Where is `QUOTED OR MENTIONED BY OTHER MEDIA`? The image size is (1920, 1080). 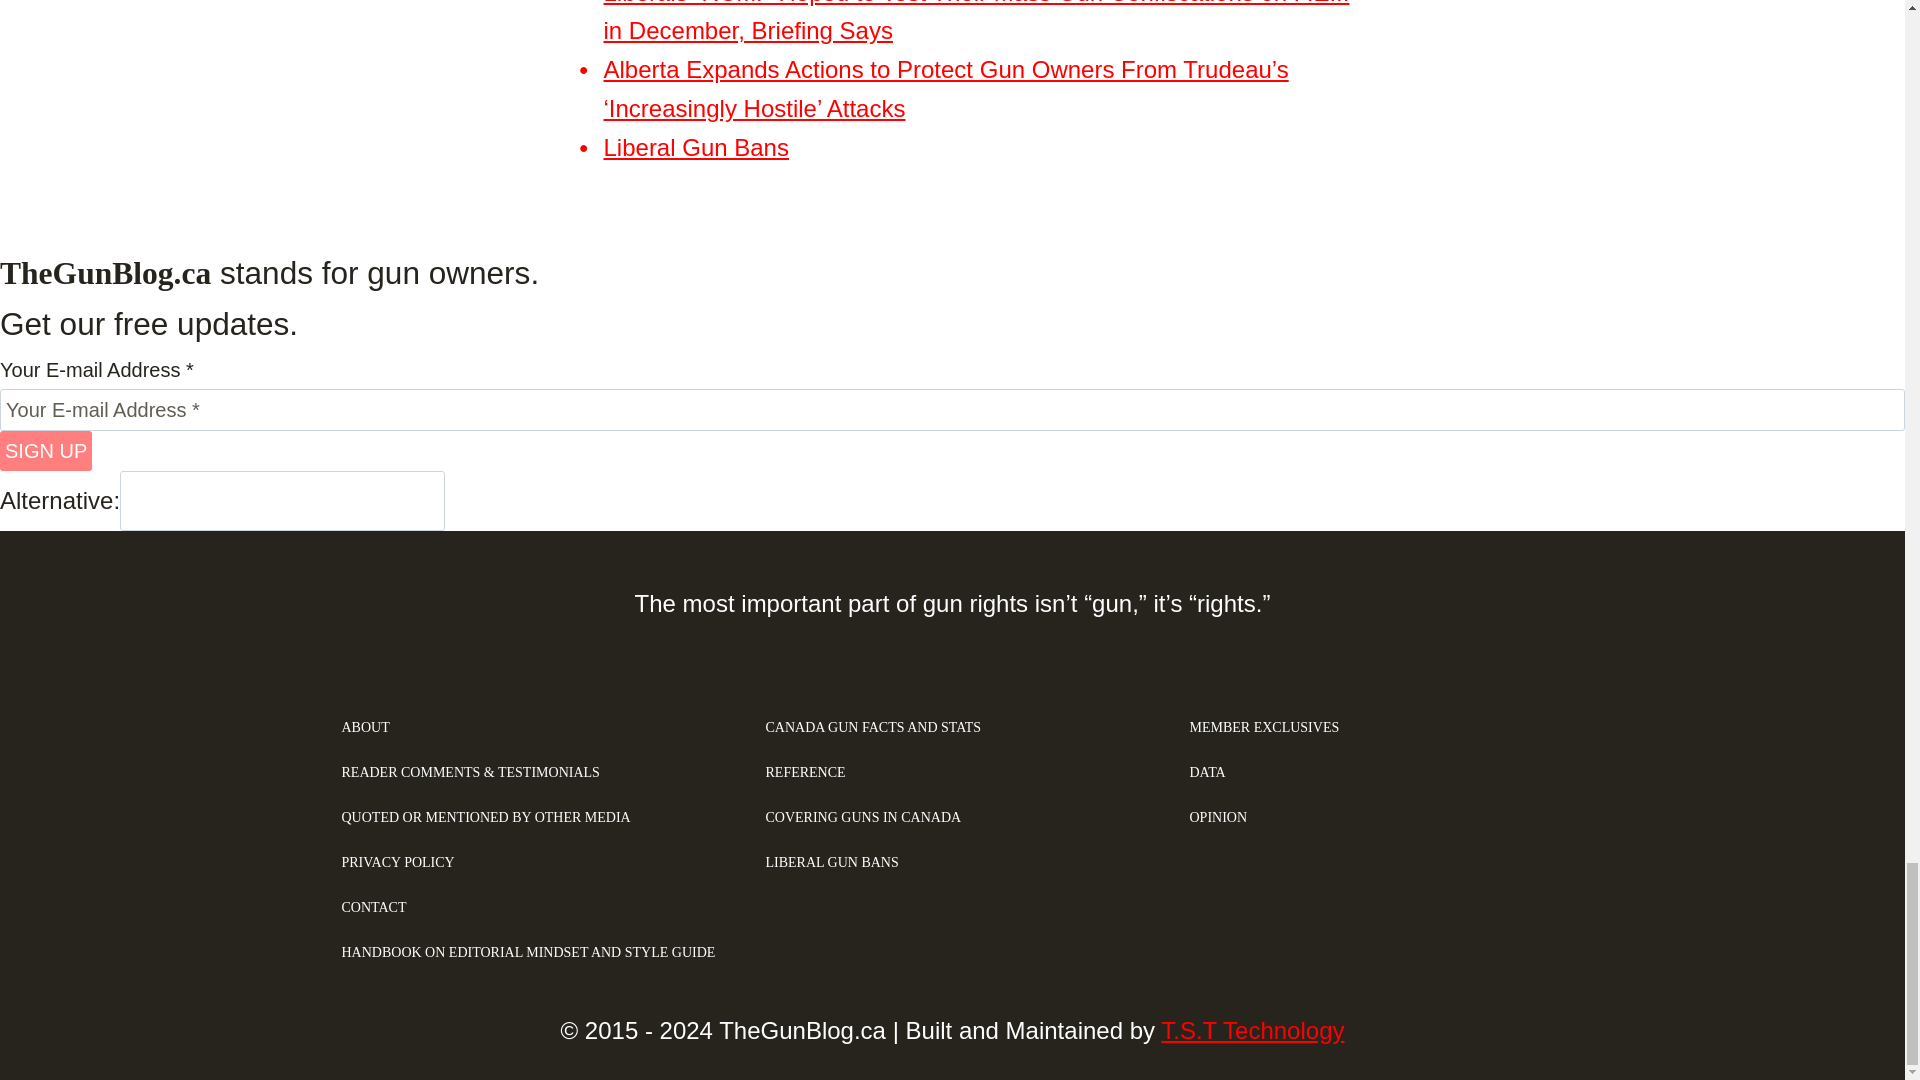 QUOTED OR MENTIONED BY OTHER MEDIA is located at coordinates (528, 818).